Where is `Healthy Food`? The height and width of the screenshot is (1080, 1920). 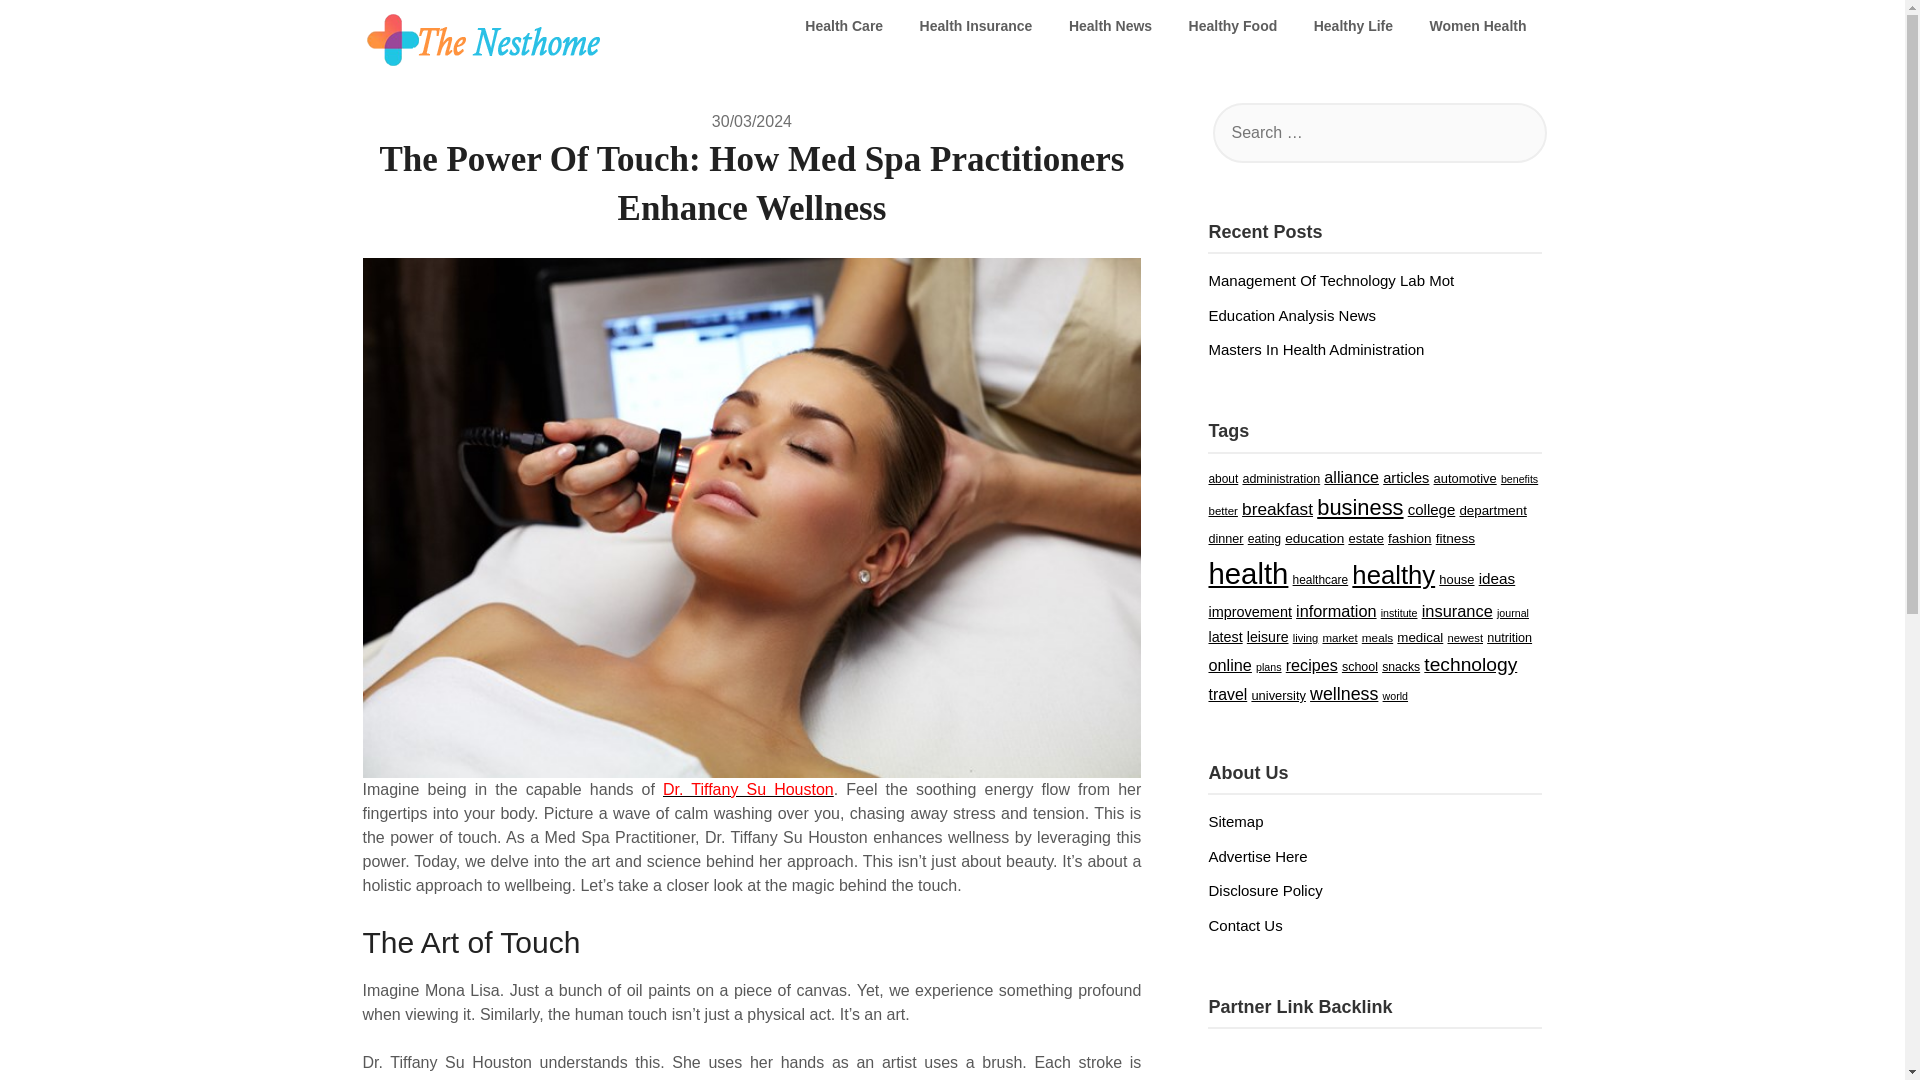 Healthy Food is located at coordinates (1234, 26).